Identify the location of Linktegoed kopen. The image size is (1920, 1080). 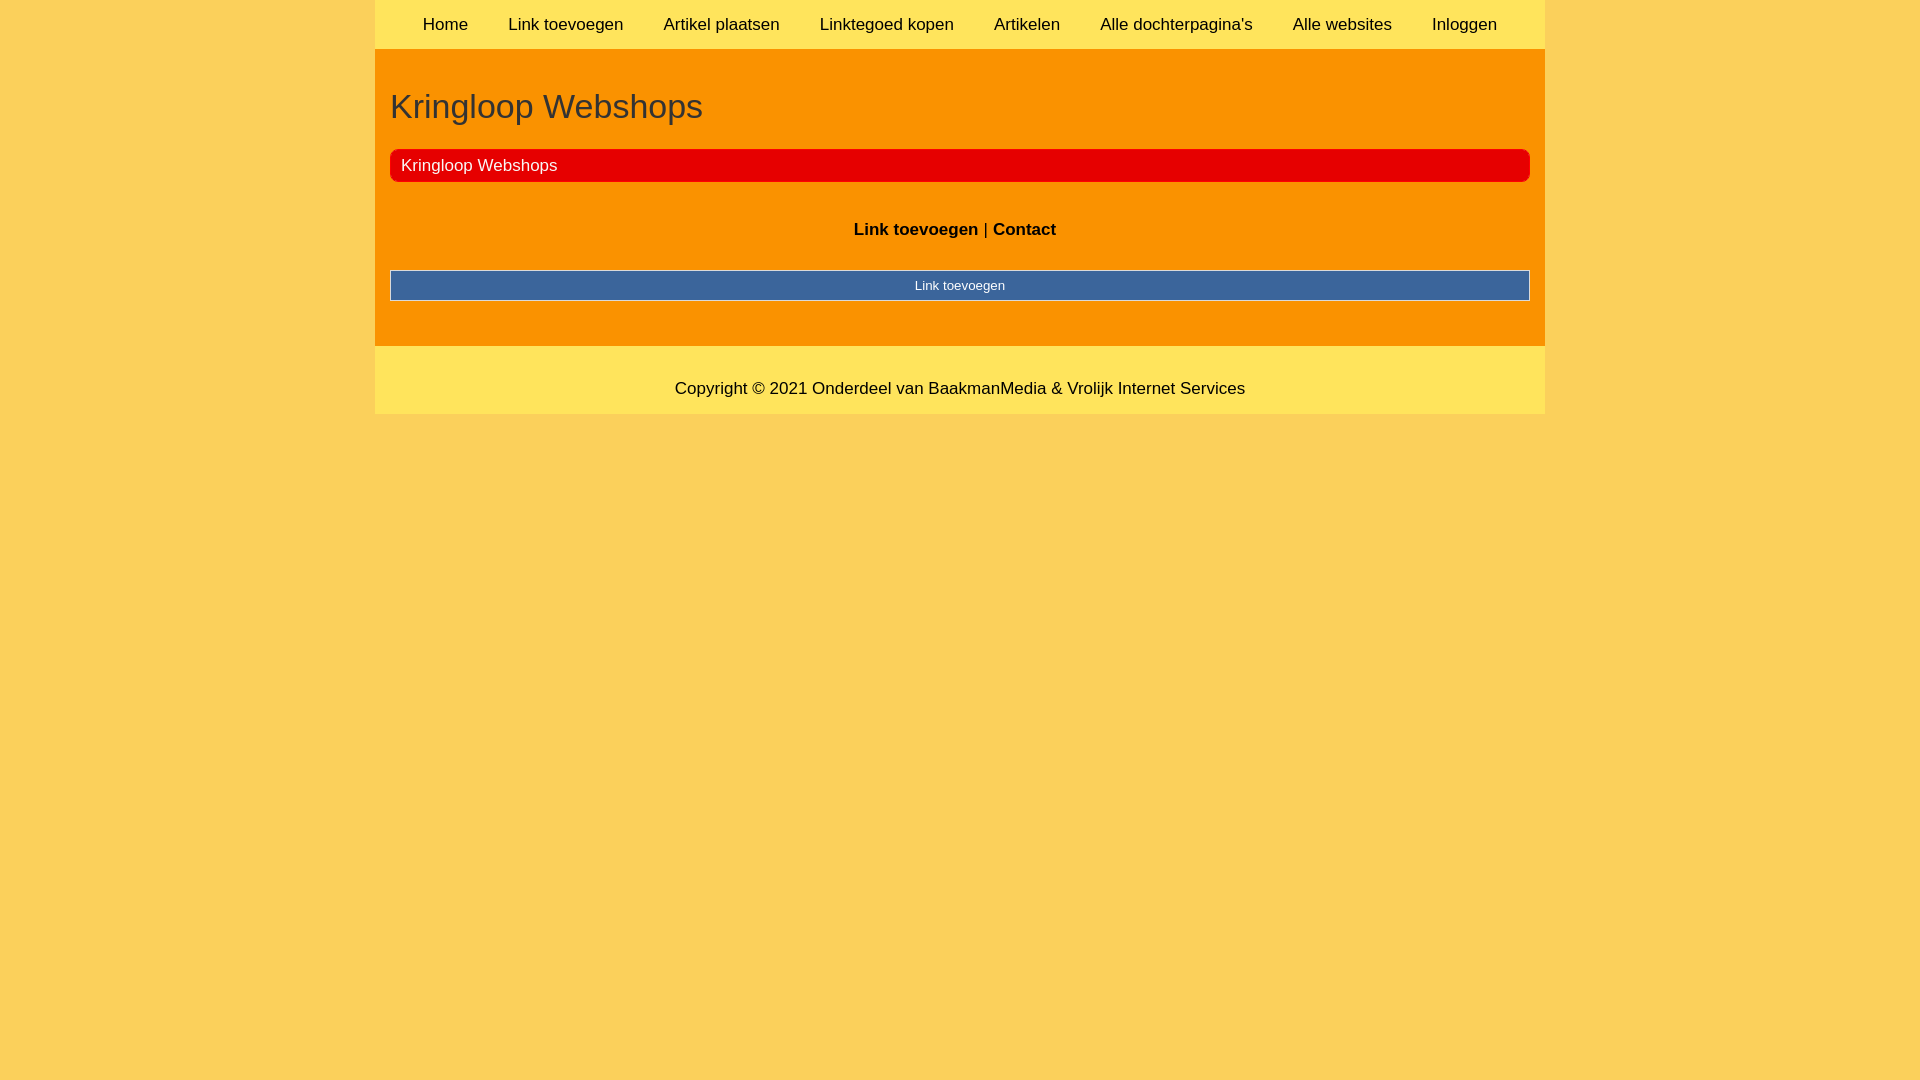
(887, 24).